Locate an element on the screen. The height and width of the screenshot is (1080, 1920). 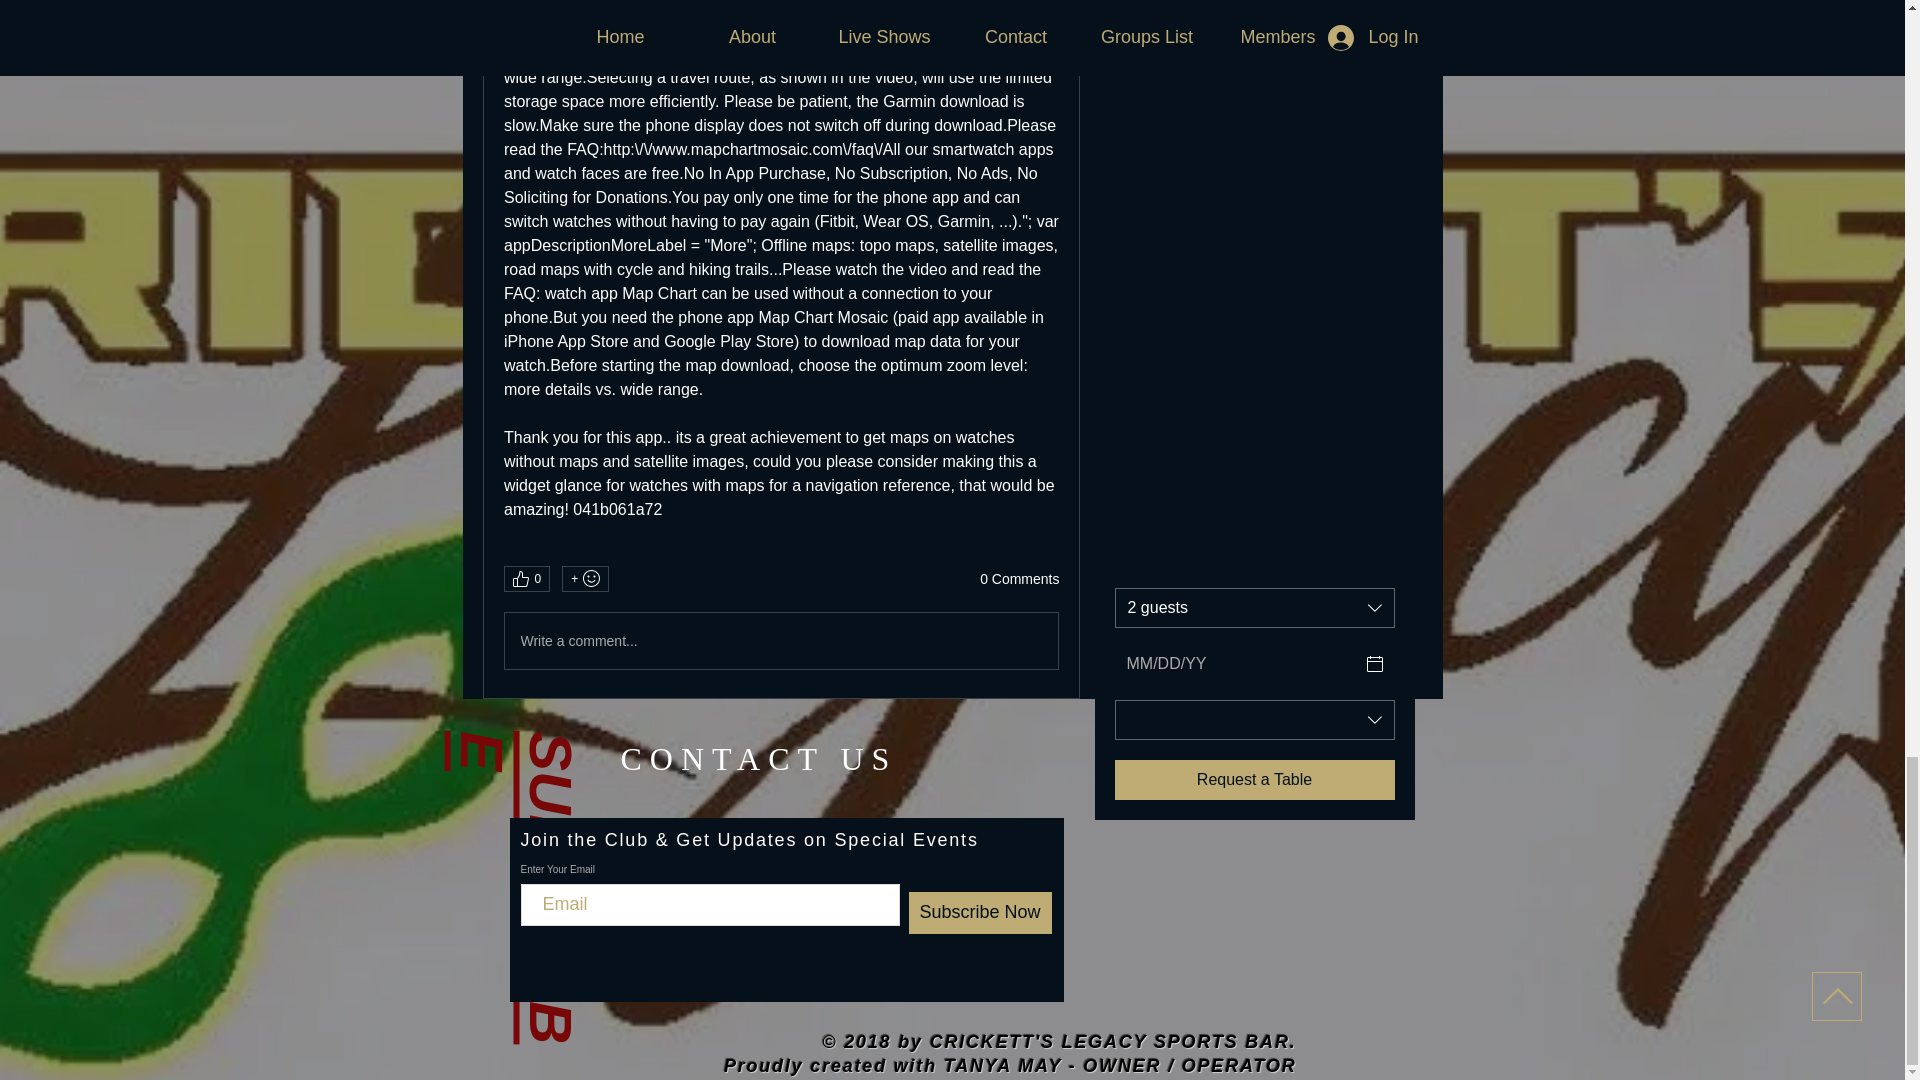
Subscribe Now is located at coordinates (979, 913).